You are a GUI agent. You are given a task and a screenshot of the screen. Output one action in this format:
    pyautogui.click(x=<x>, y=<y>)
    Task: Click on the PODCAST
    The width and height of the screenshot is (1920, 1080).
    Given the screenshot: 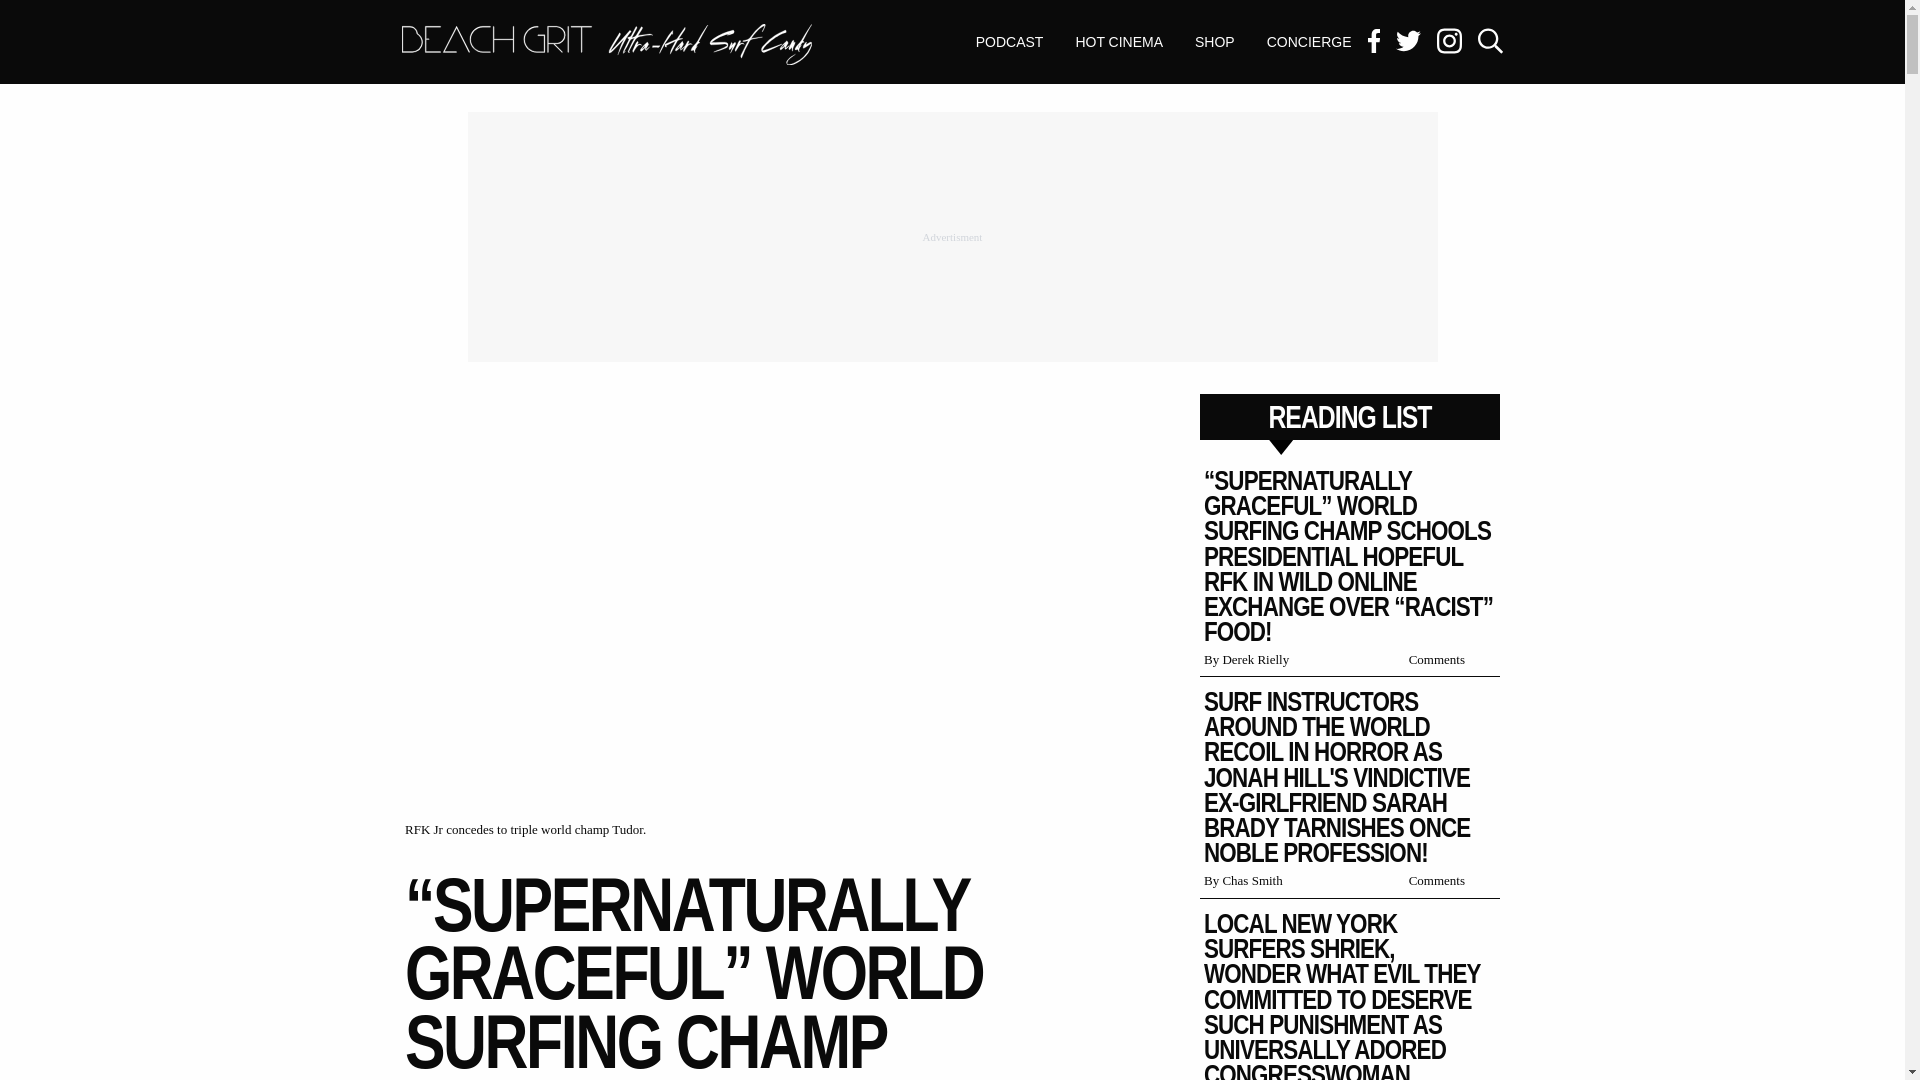 What is the action you would take?
    pyautogui.click(x=1010, y=42)
    